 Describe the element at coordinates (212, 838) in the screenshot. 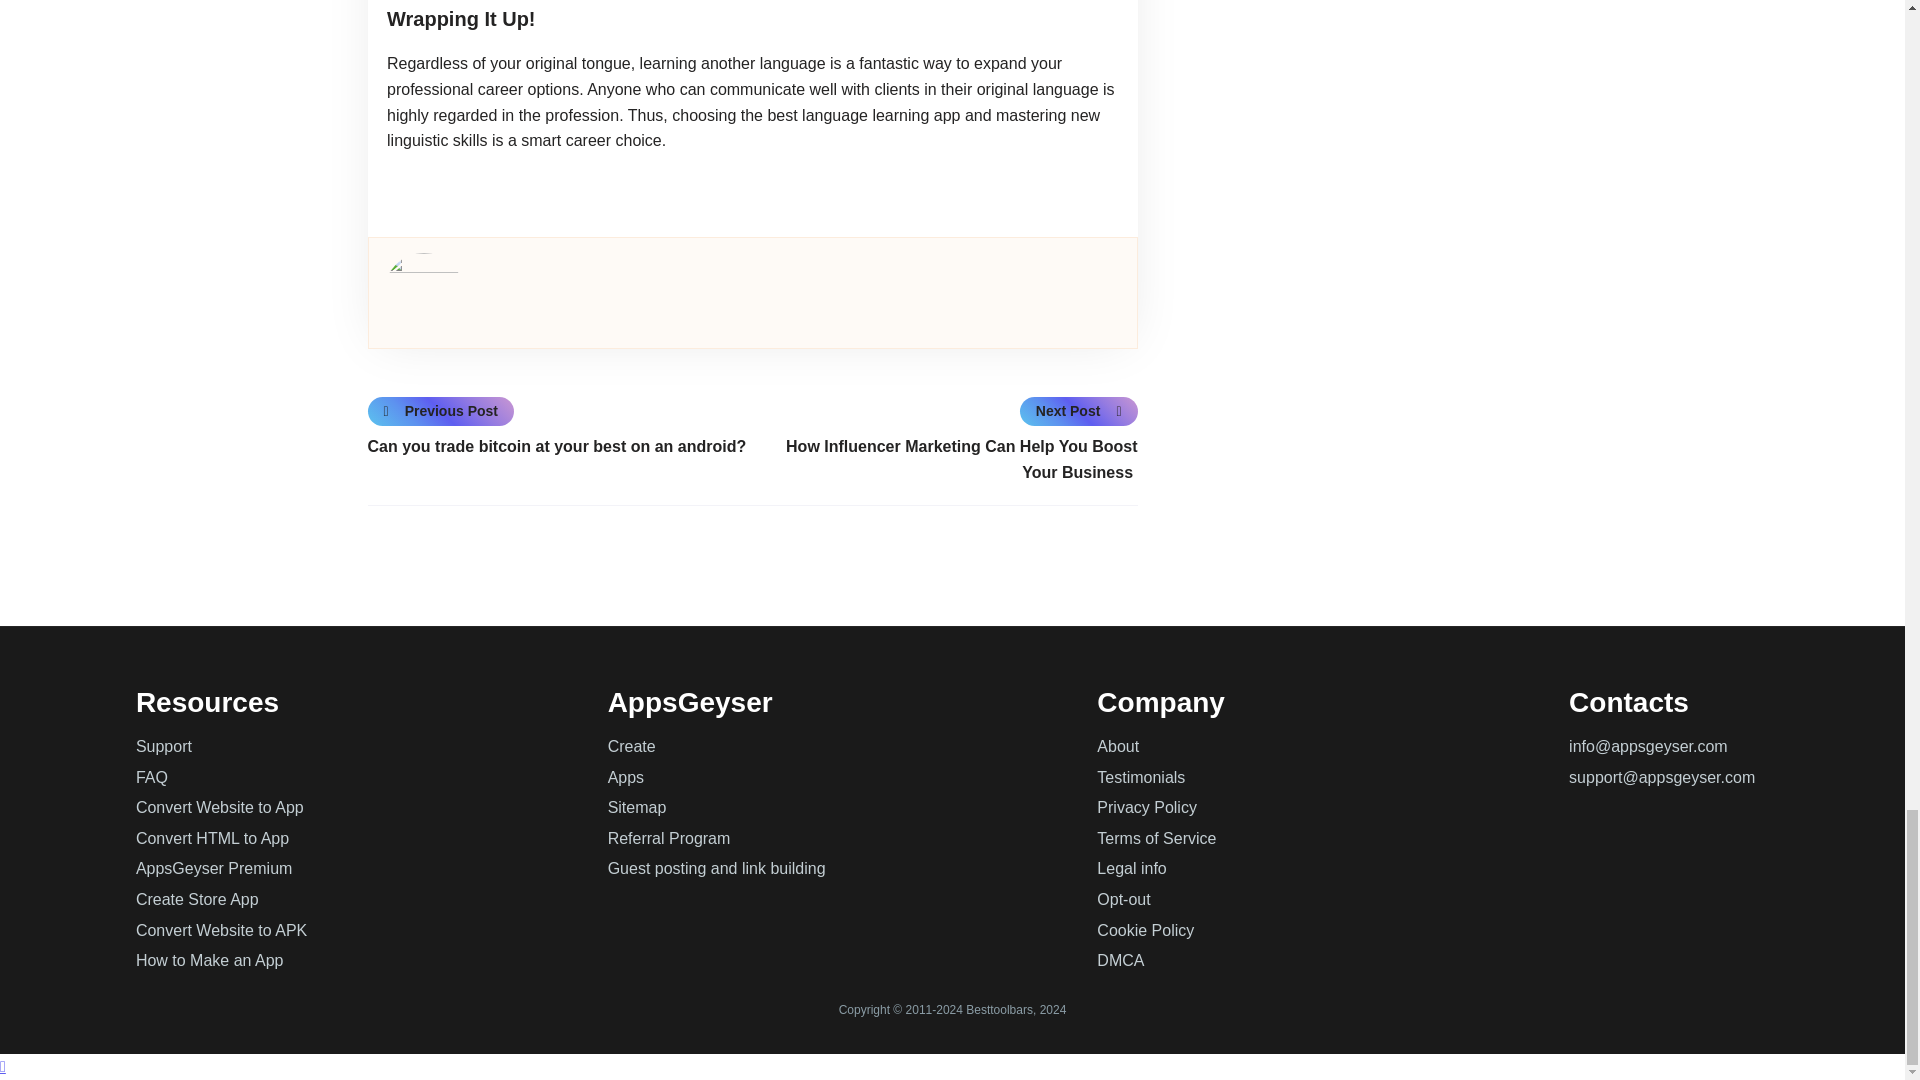

I see `Convert HTML to App` at that location.